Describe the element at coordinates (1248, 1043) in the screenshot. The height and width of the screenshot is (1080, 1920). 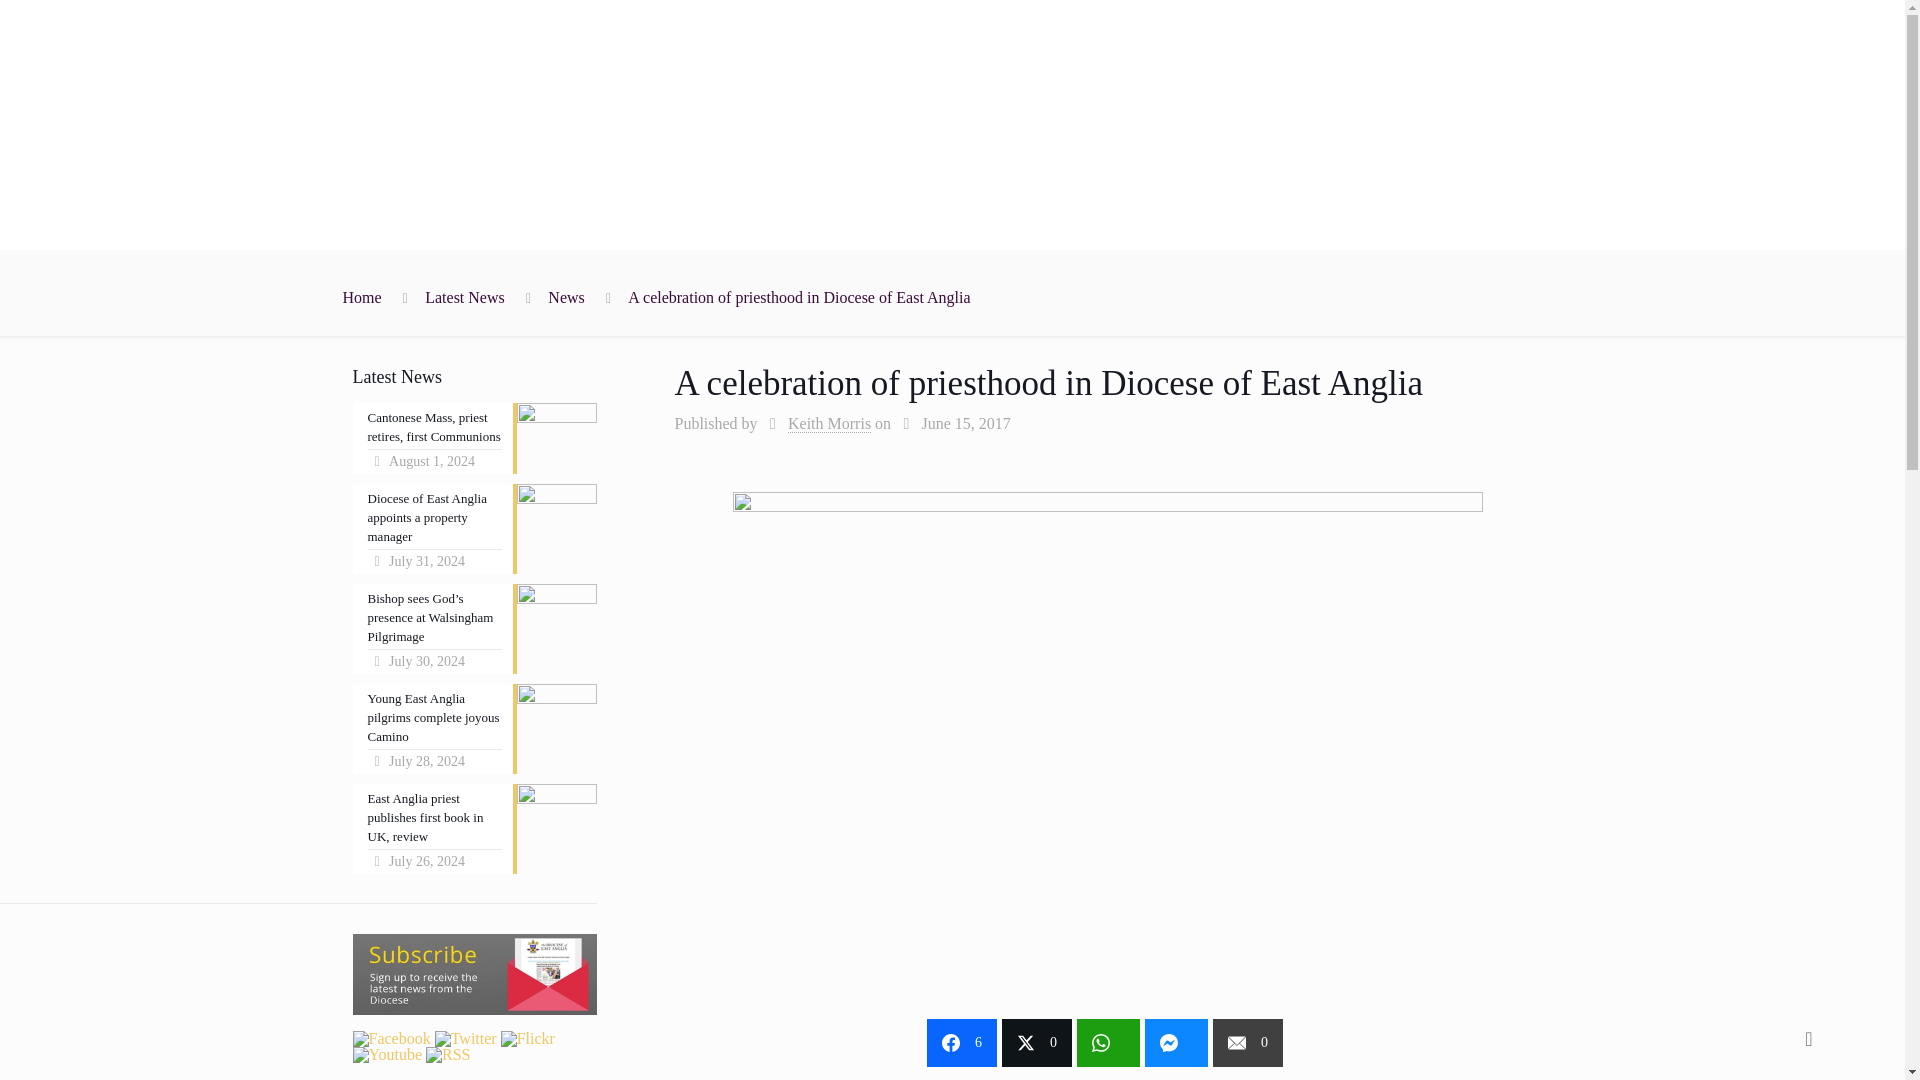
I see `Share on Email` at that location.